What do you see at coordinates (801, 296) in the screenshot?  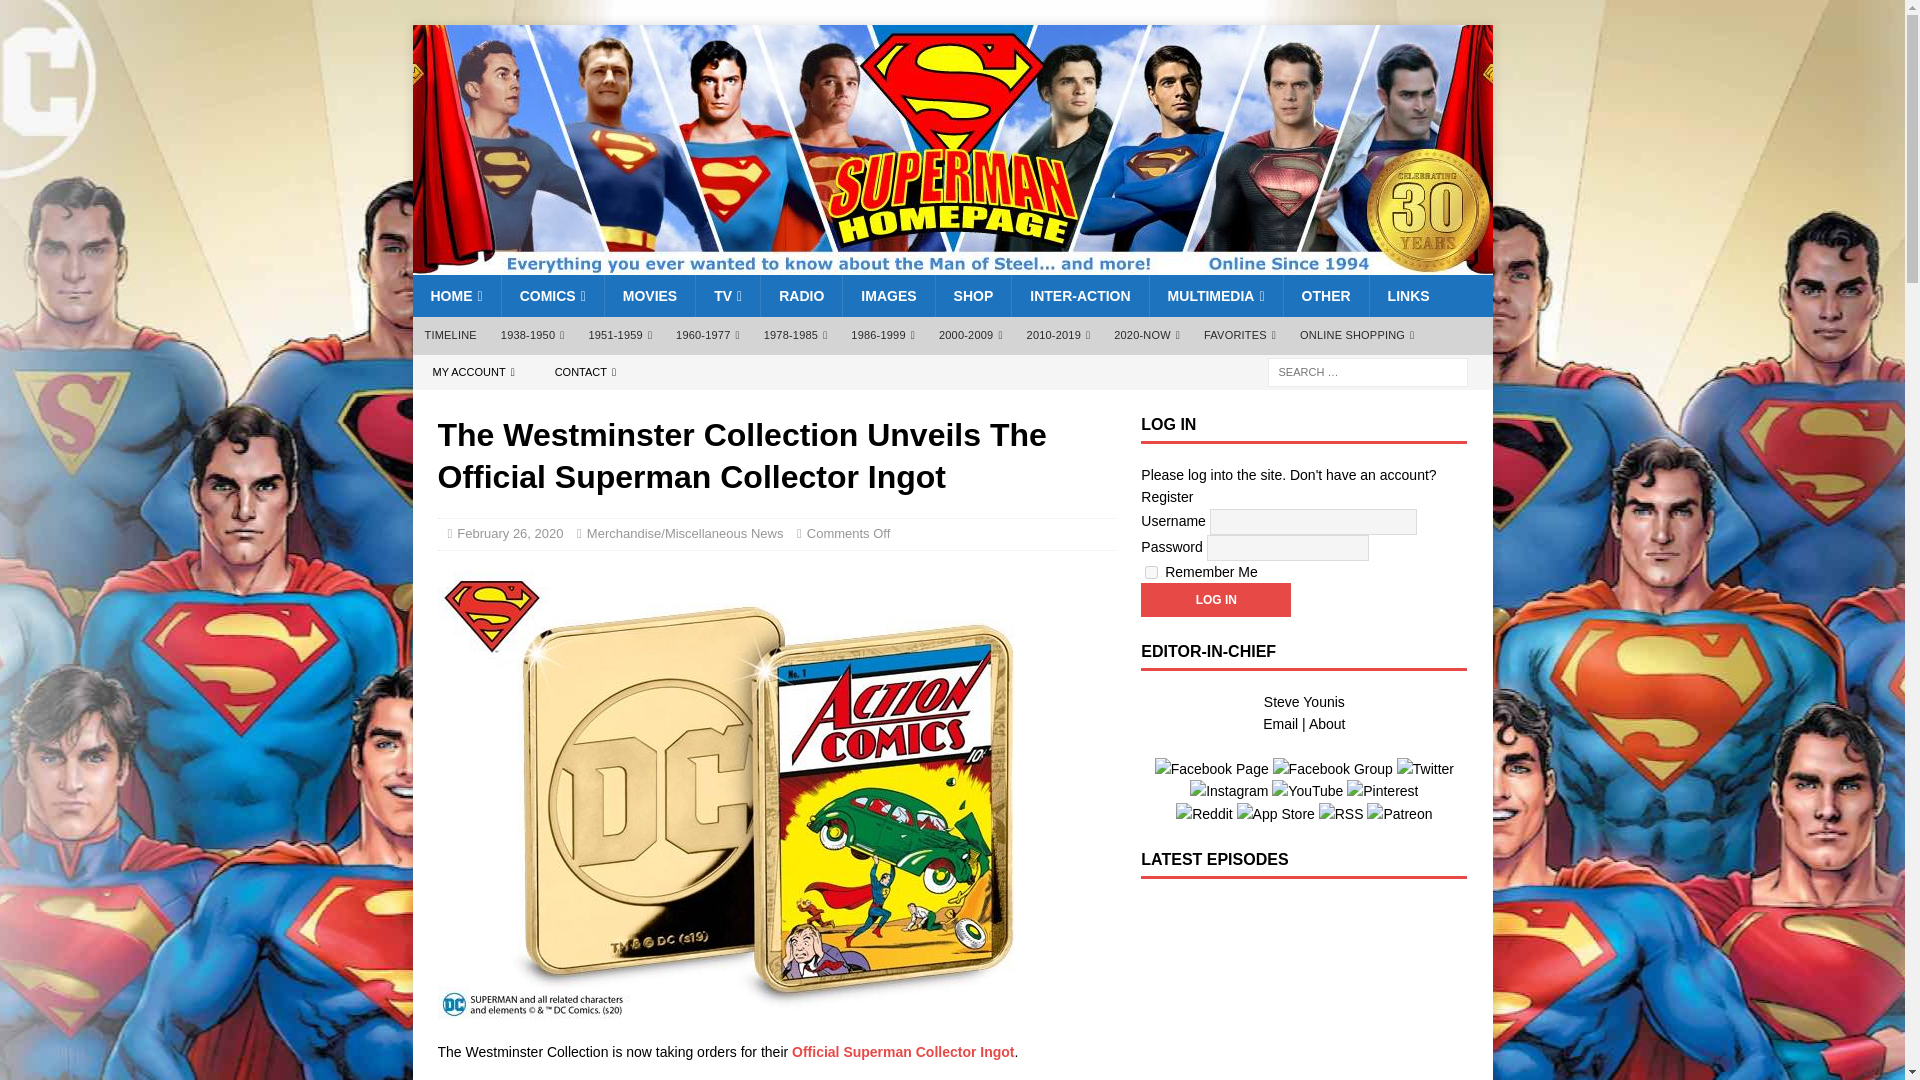 I see `RADIO` at bounding box center [801, 296].